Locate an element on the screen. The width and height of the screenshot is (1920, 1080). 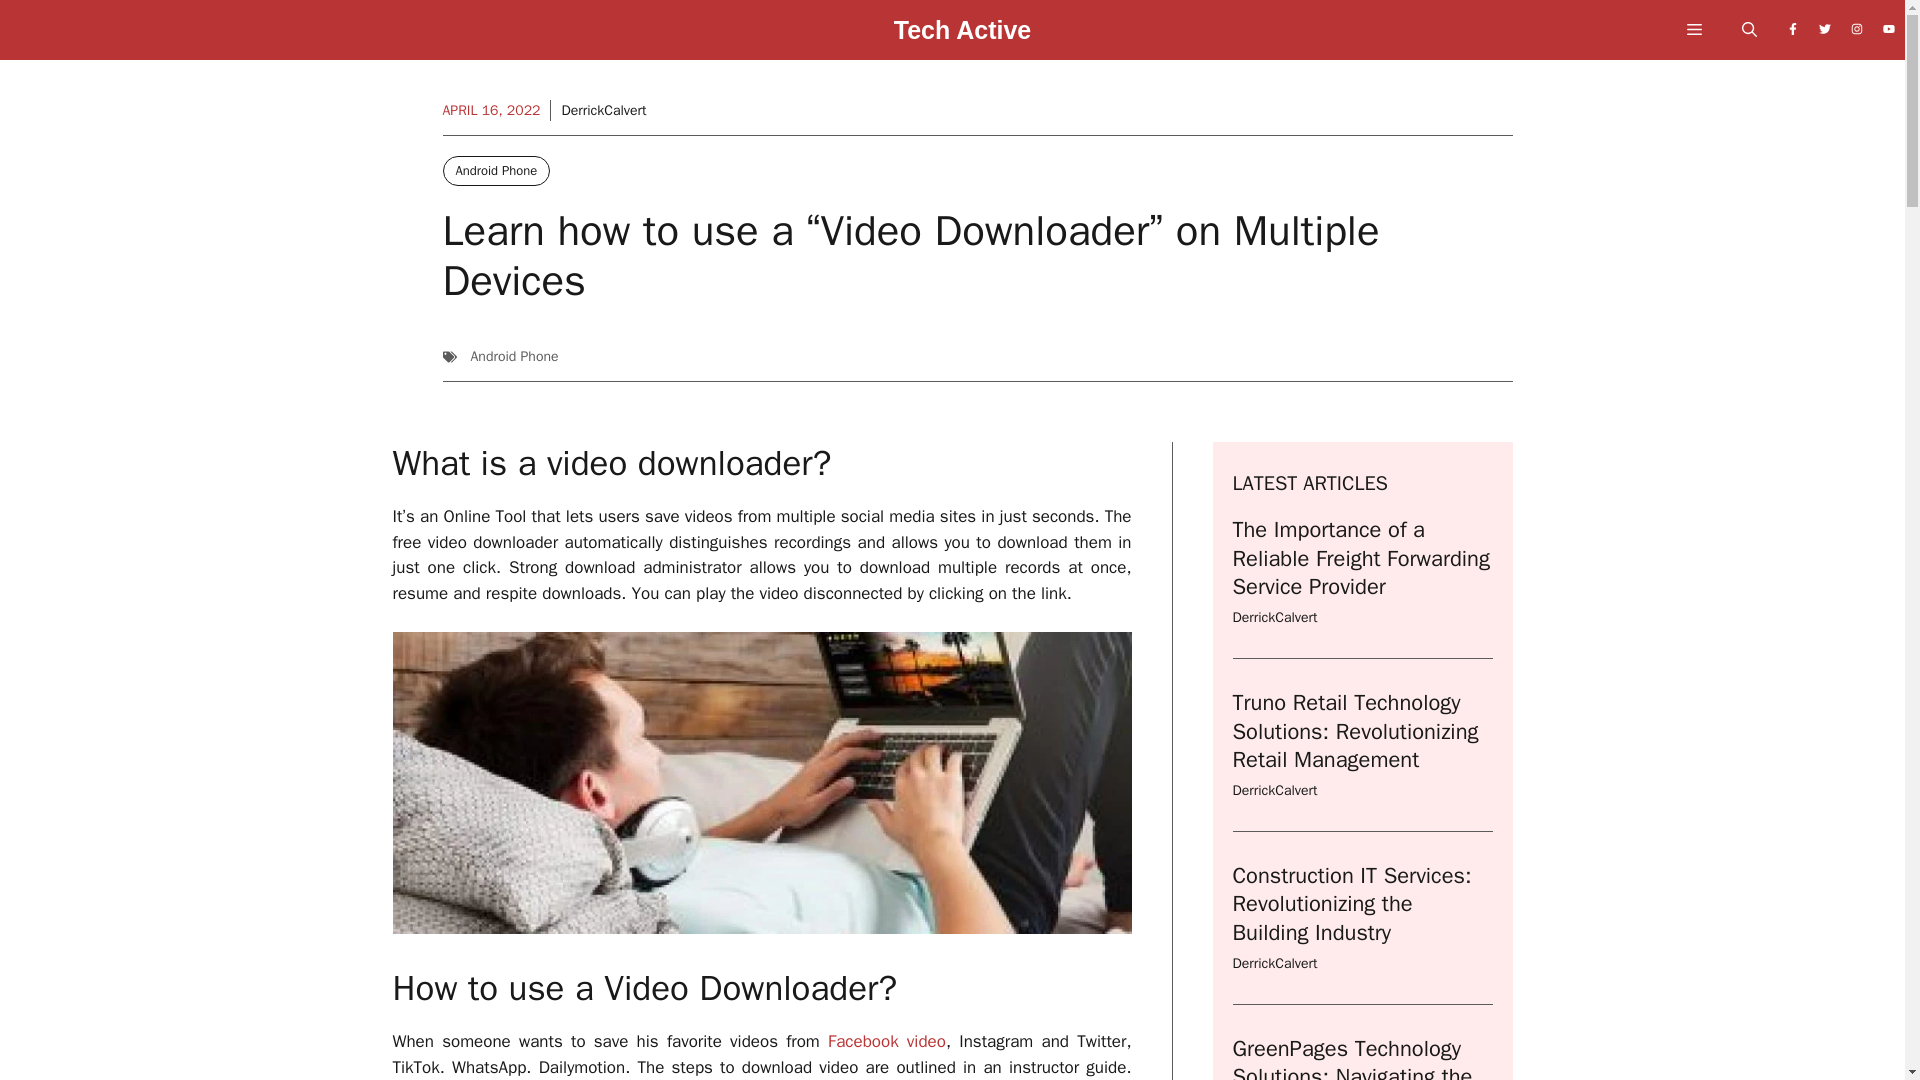
DerrickCalvert is located at coordinates (1274, 790).